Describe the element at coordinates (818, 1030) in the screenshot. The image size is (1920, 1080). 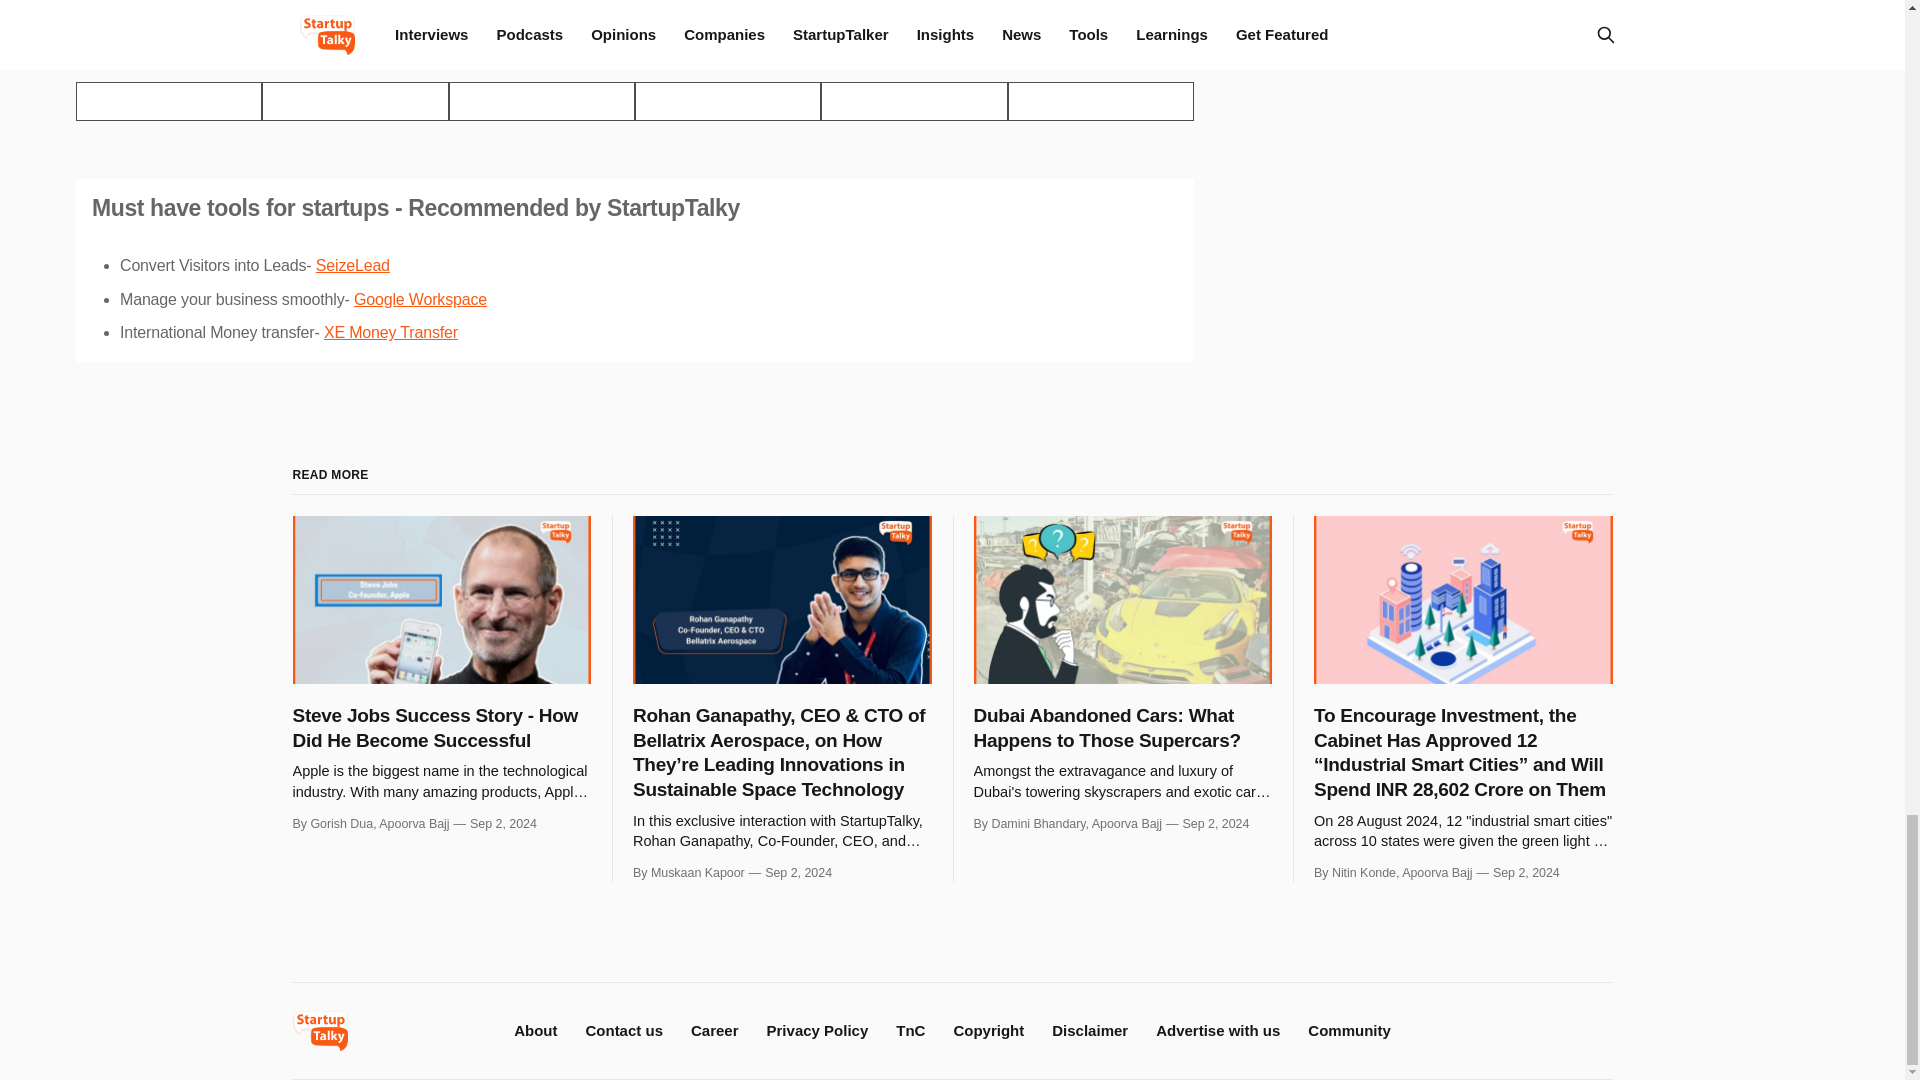
I see `Privacy Policy` at that location.